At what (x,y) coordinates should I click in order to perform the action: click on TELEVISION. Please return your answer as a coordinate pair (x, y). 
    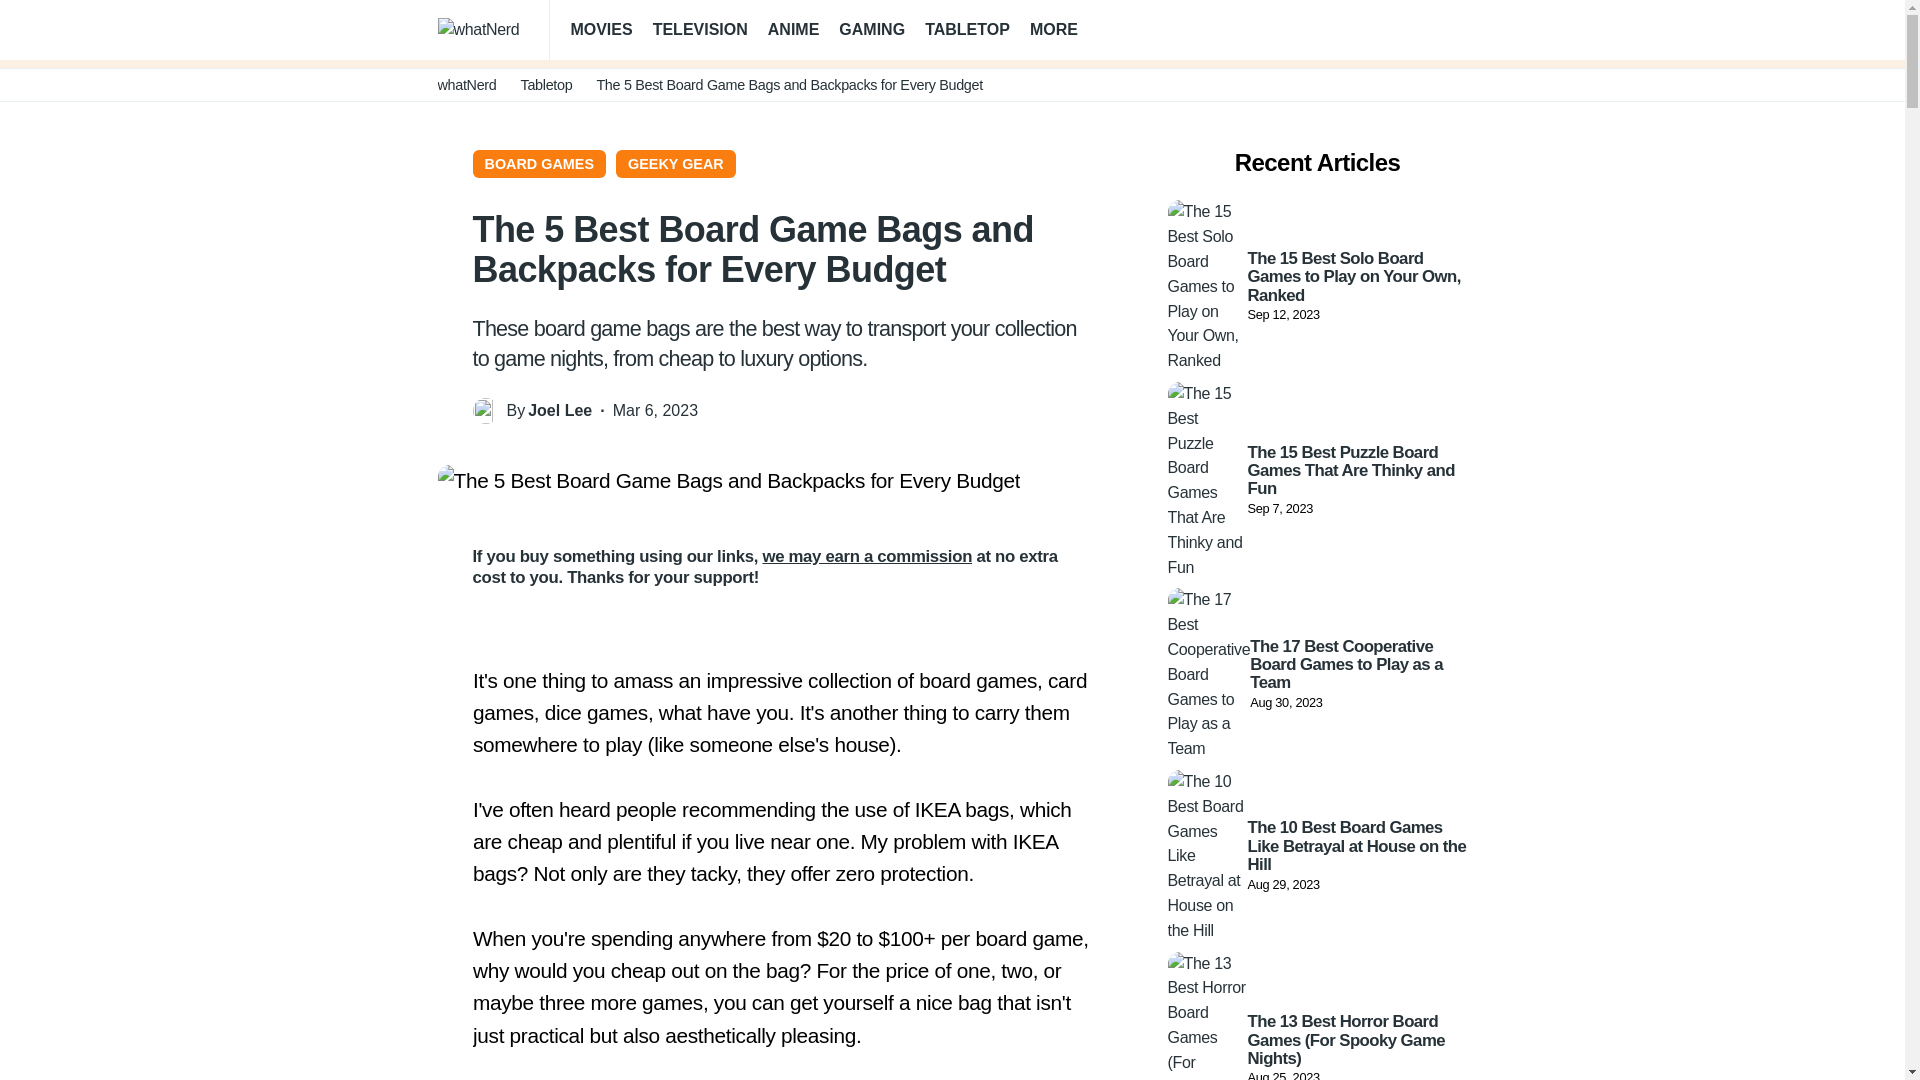
    Looking at the image, I should click on (700, 30).